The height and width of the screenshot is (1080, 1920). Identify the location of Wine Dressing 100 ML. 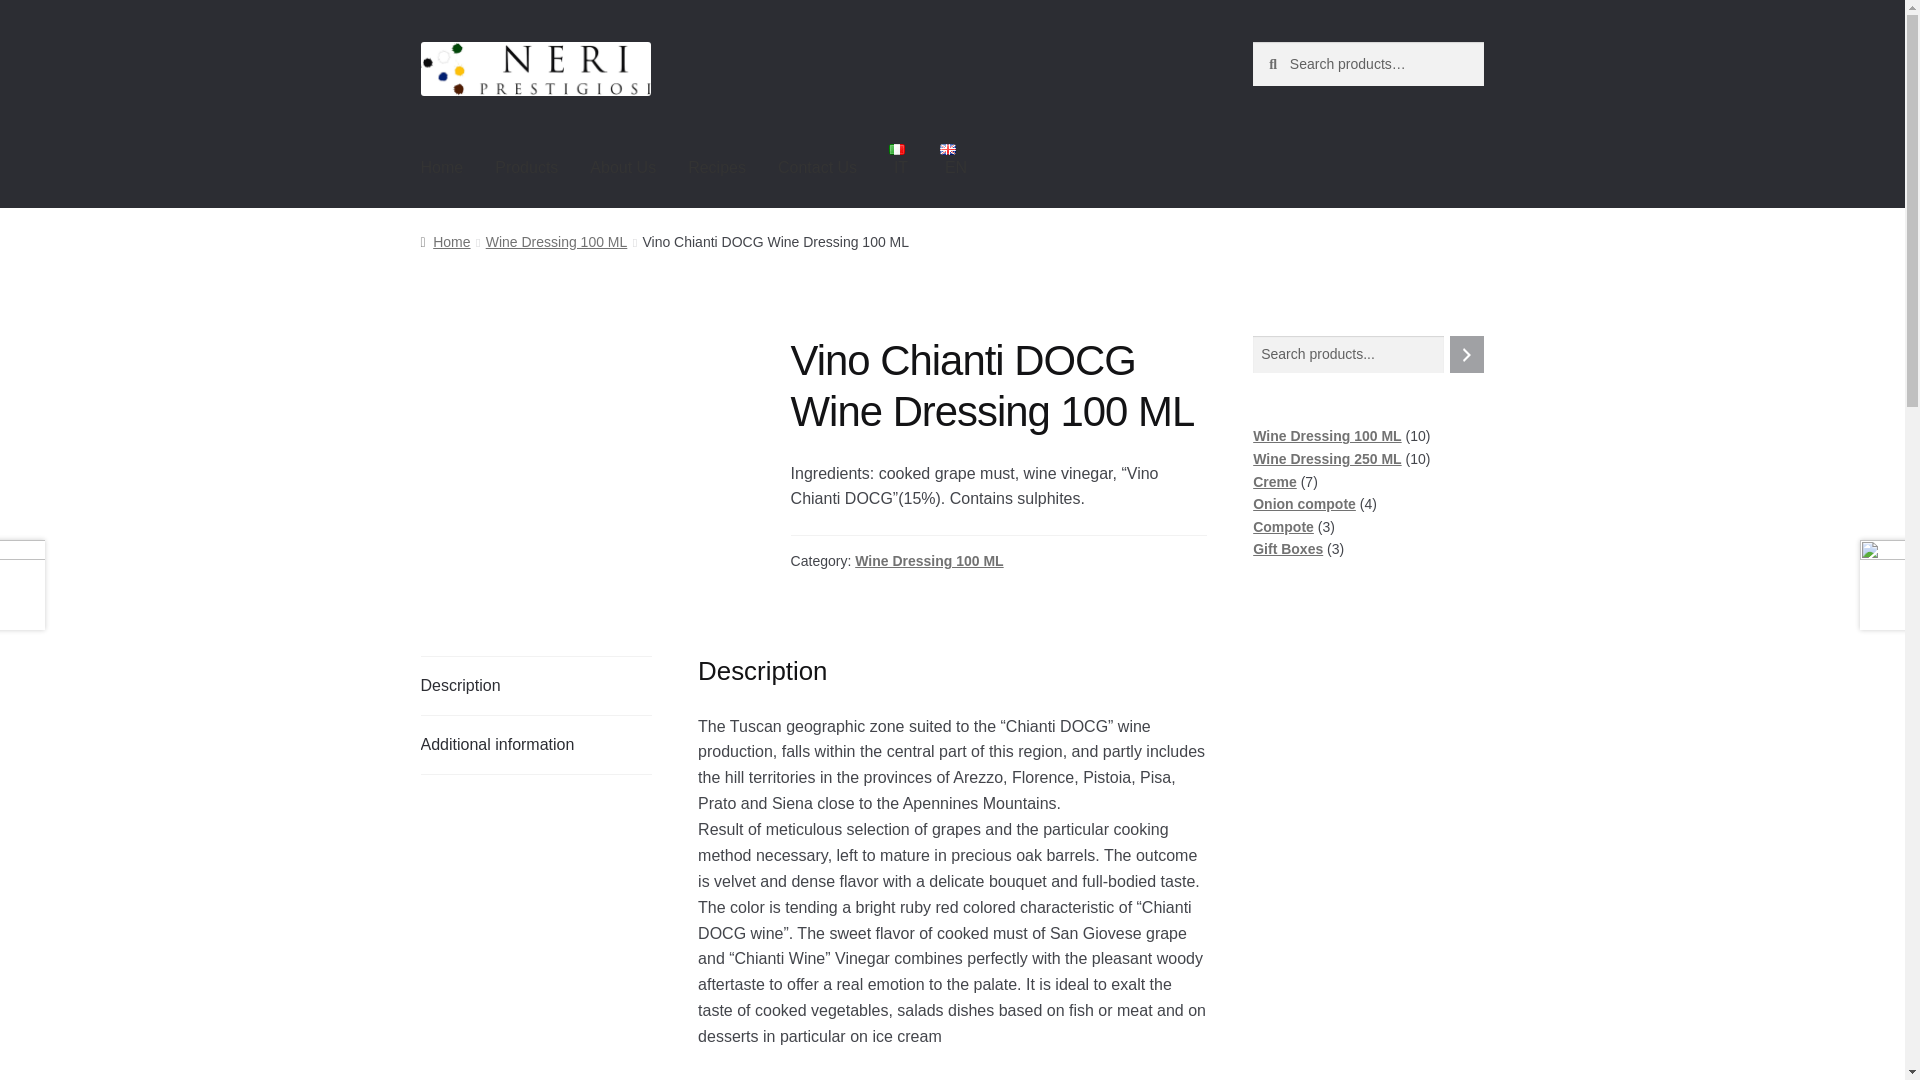
(556, 242).